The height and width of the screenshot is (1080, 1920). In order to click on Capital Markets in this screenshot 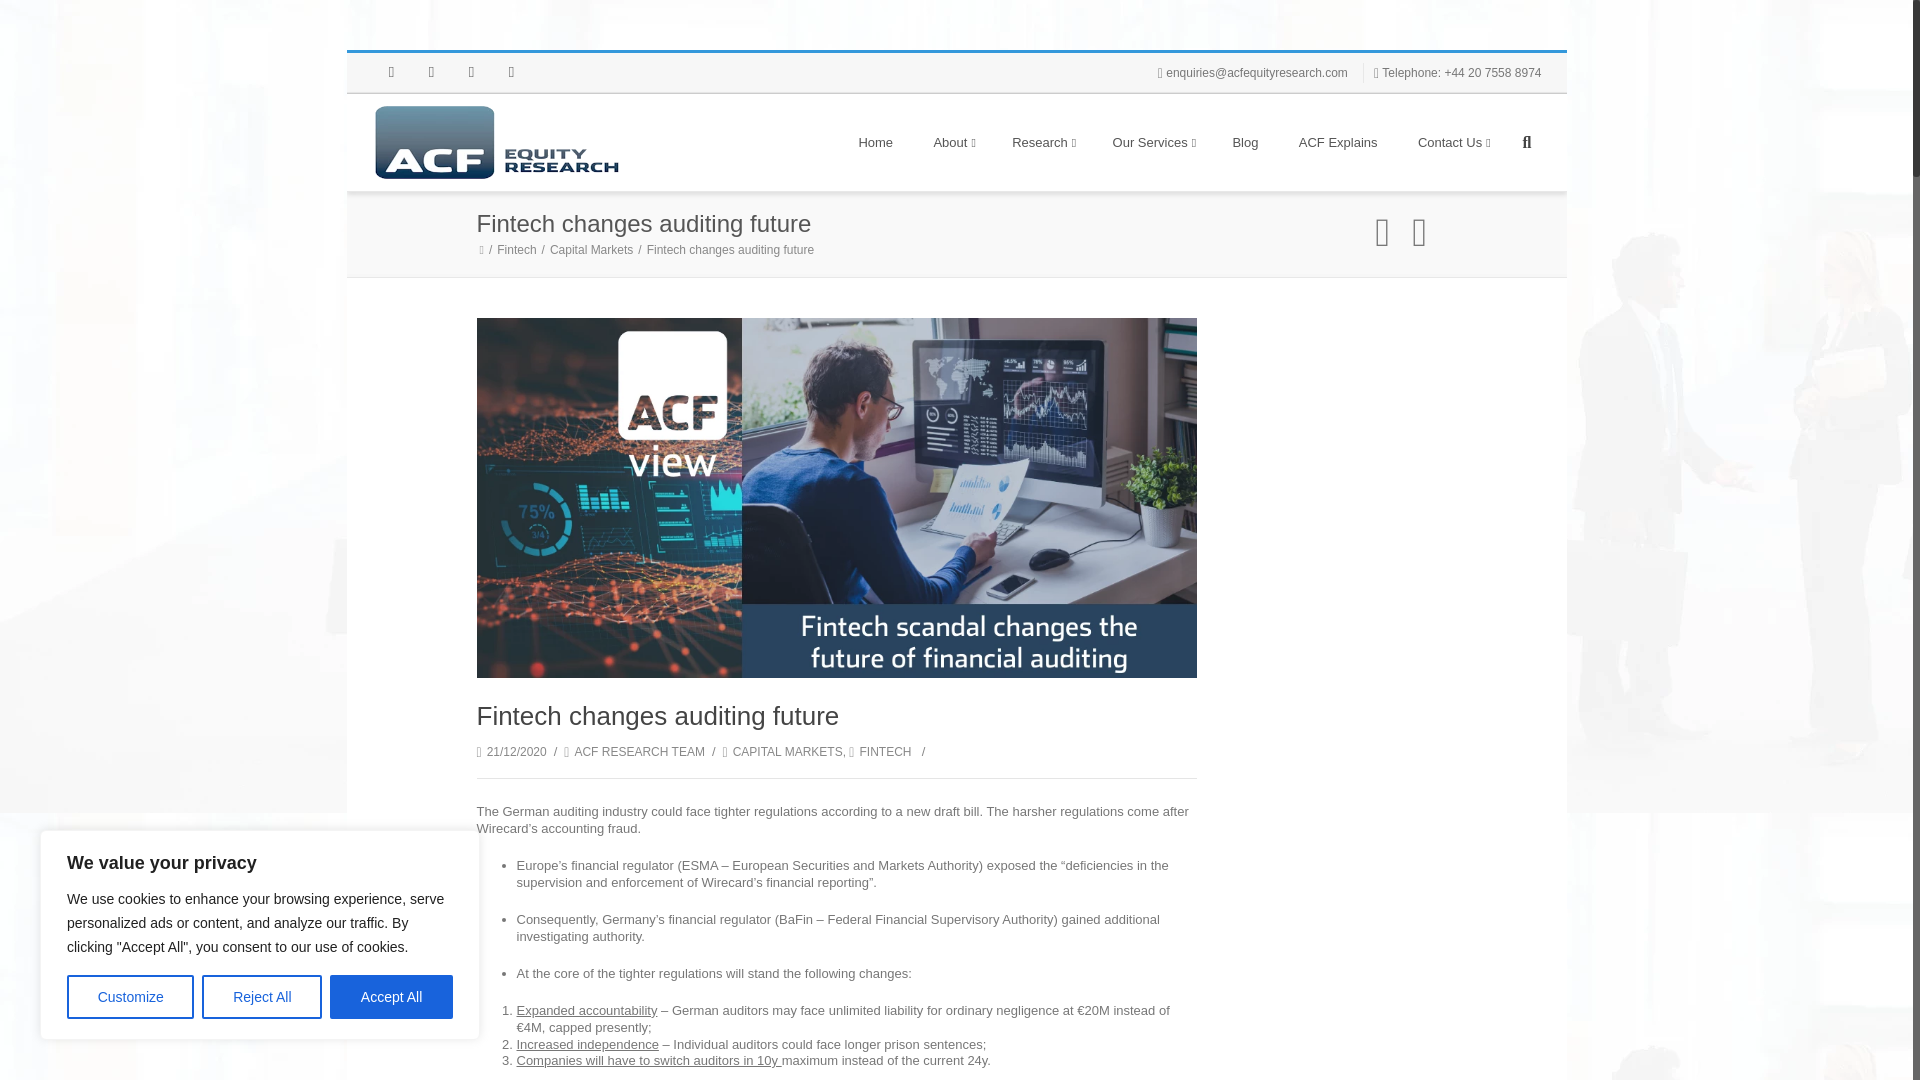, I will do `click(593, 250)`.